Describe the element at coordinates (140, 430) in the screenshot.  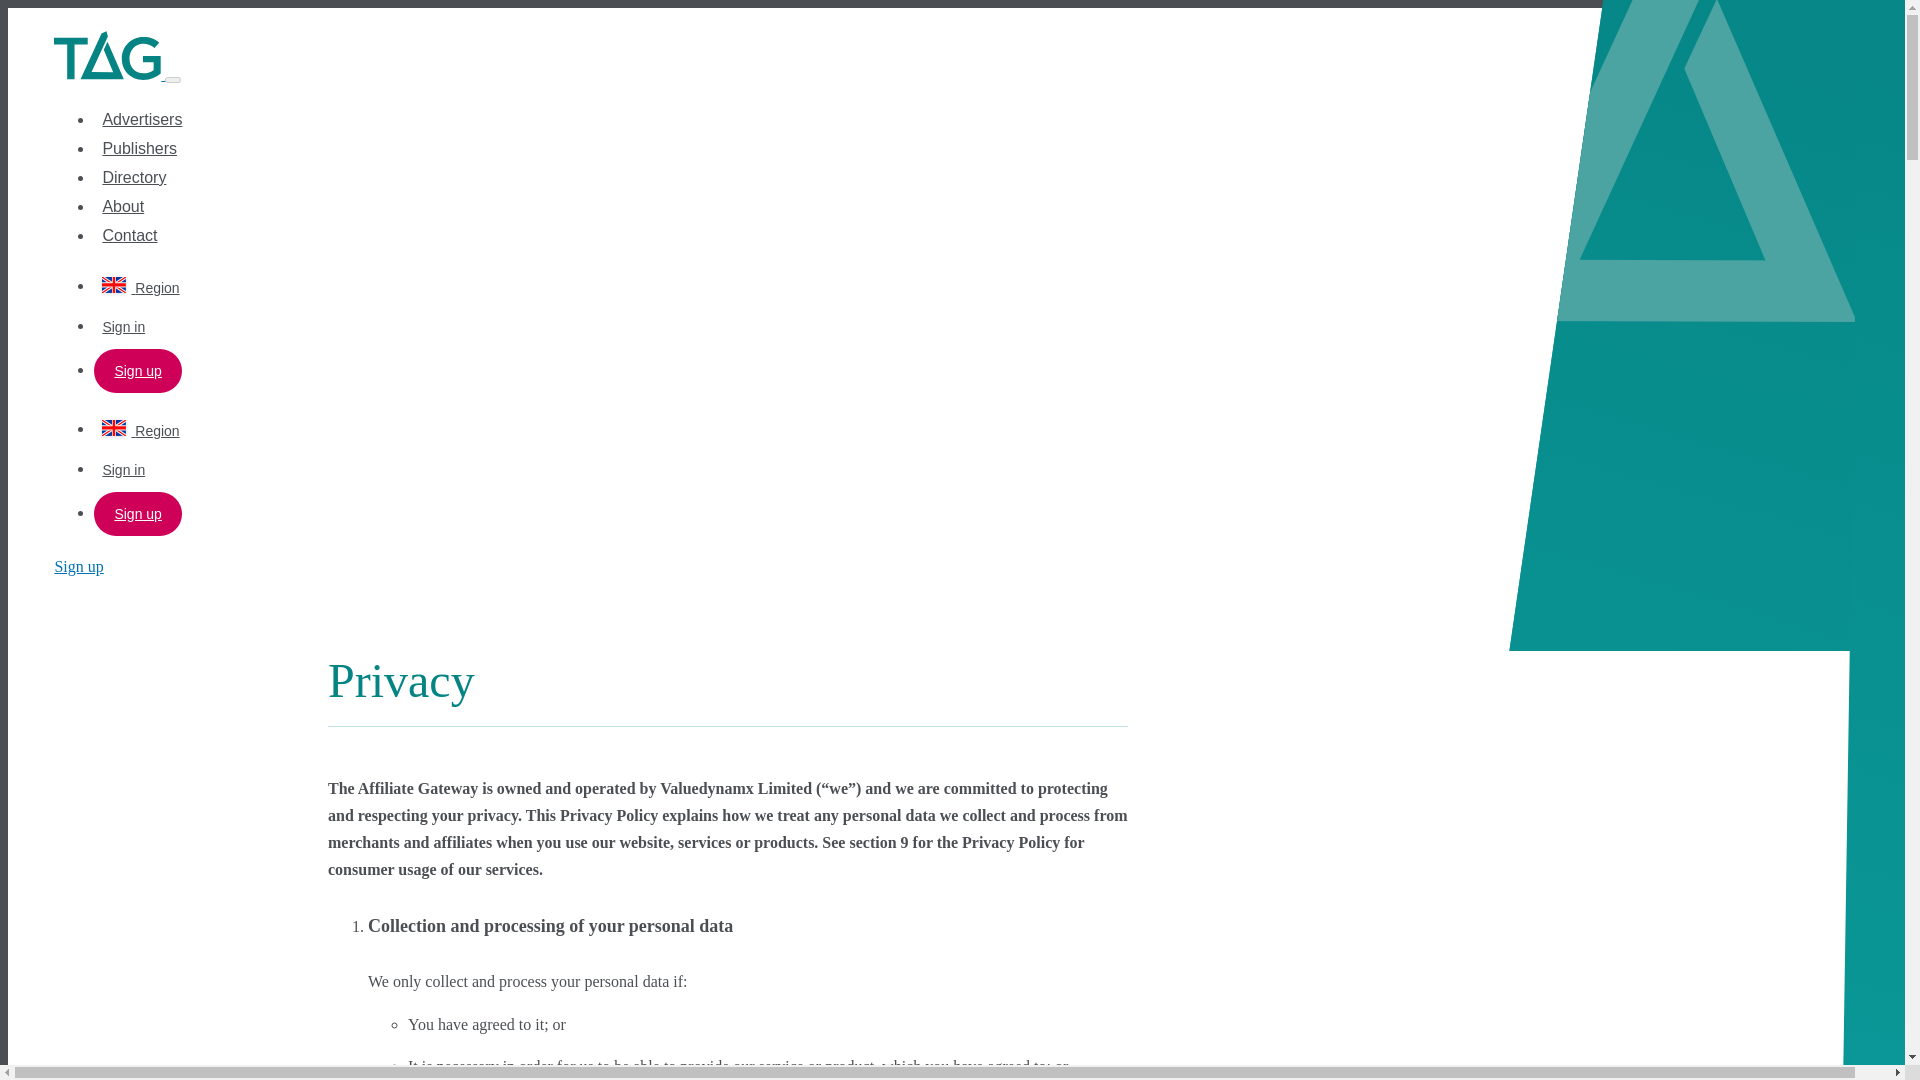
I see `Region` at that location.